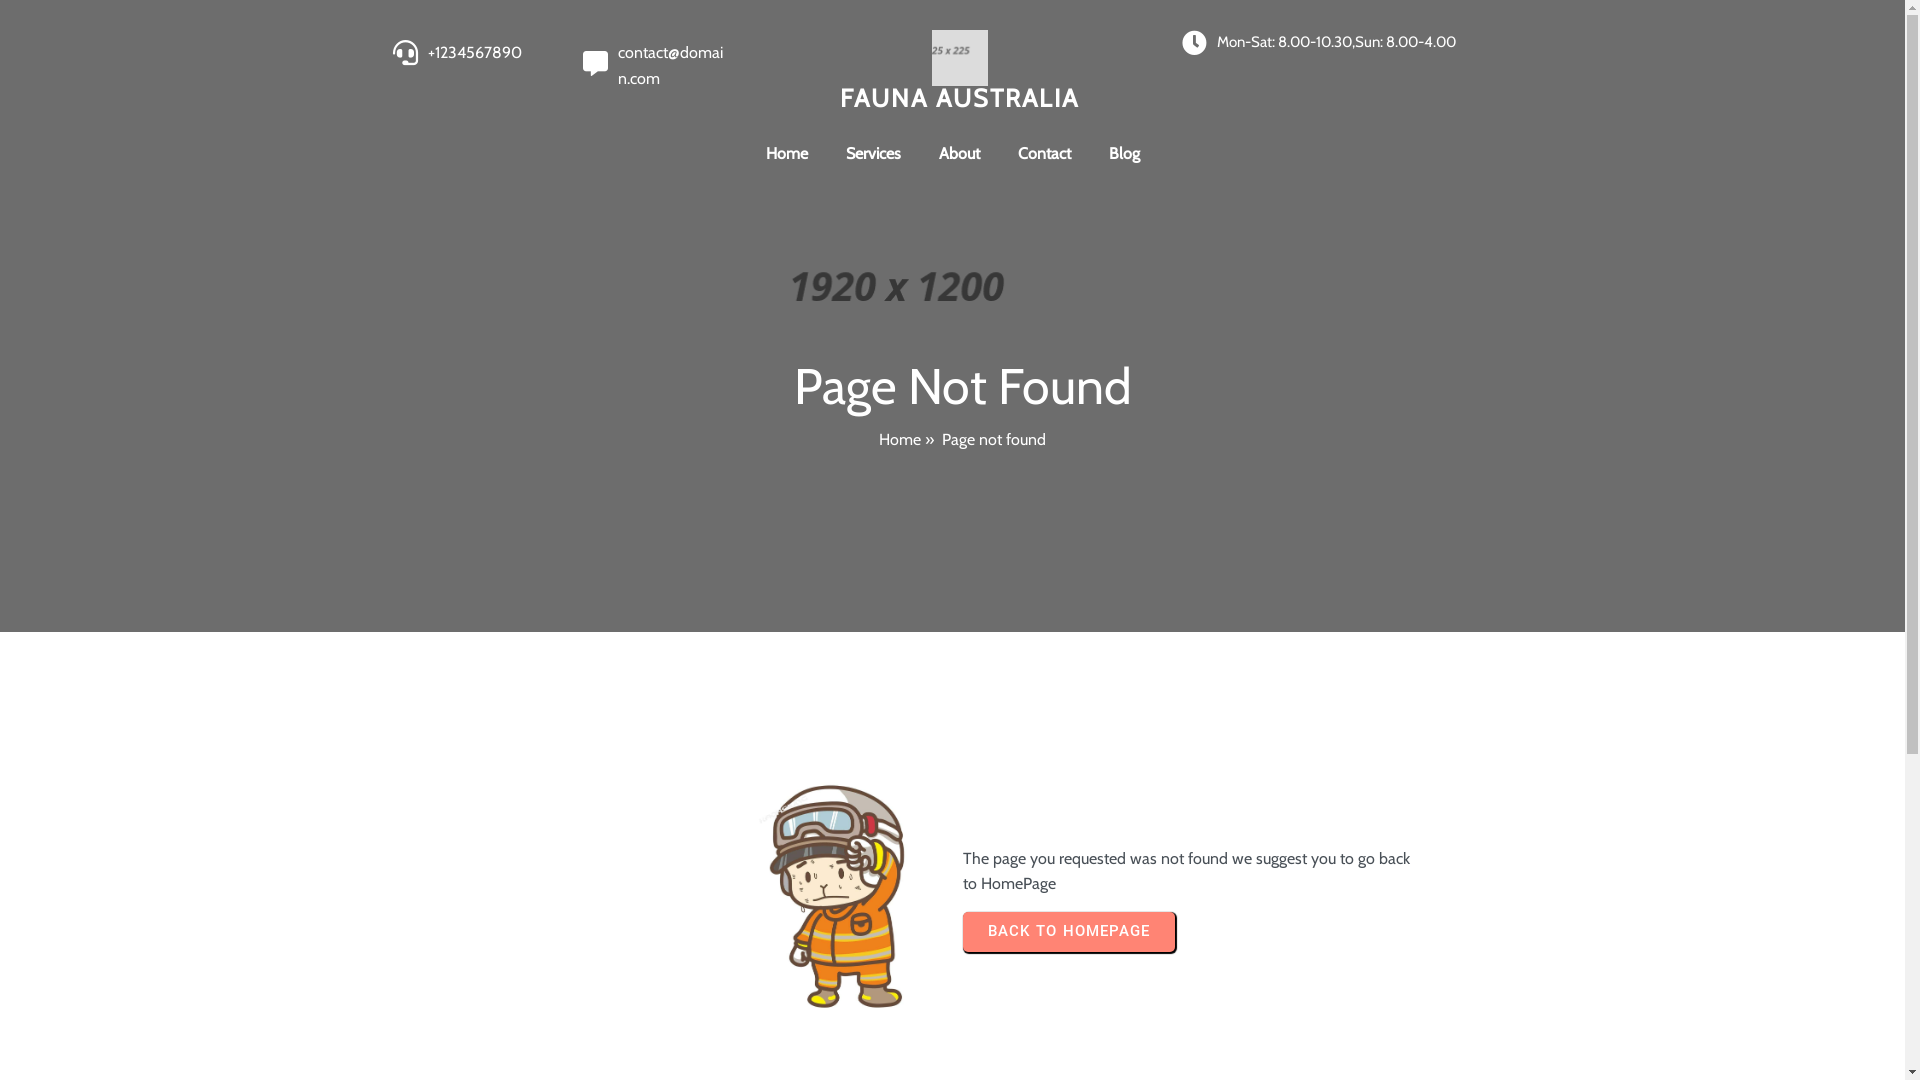  What do you see at coordinates (872, 154) in the screenshot?
I see `Services` at bounding box center [872, 154].